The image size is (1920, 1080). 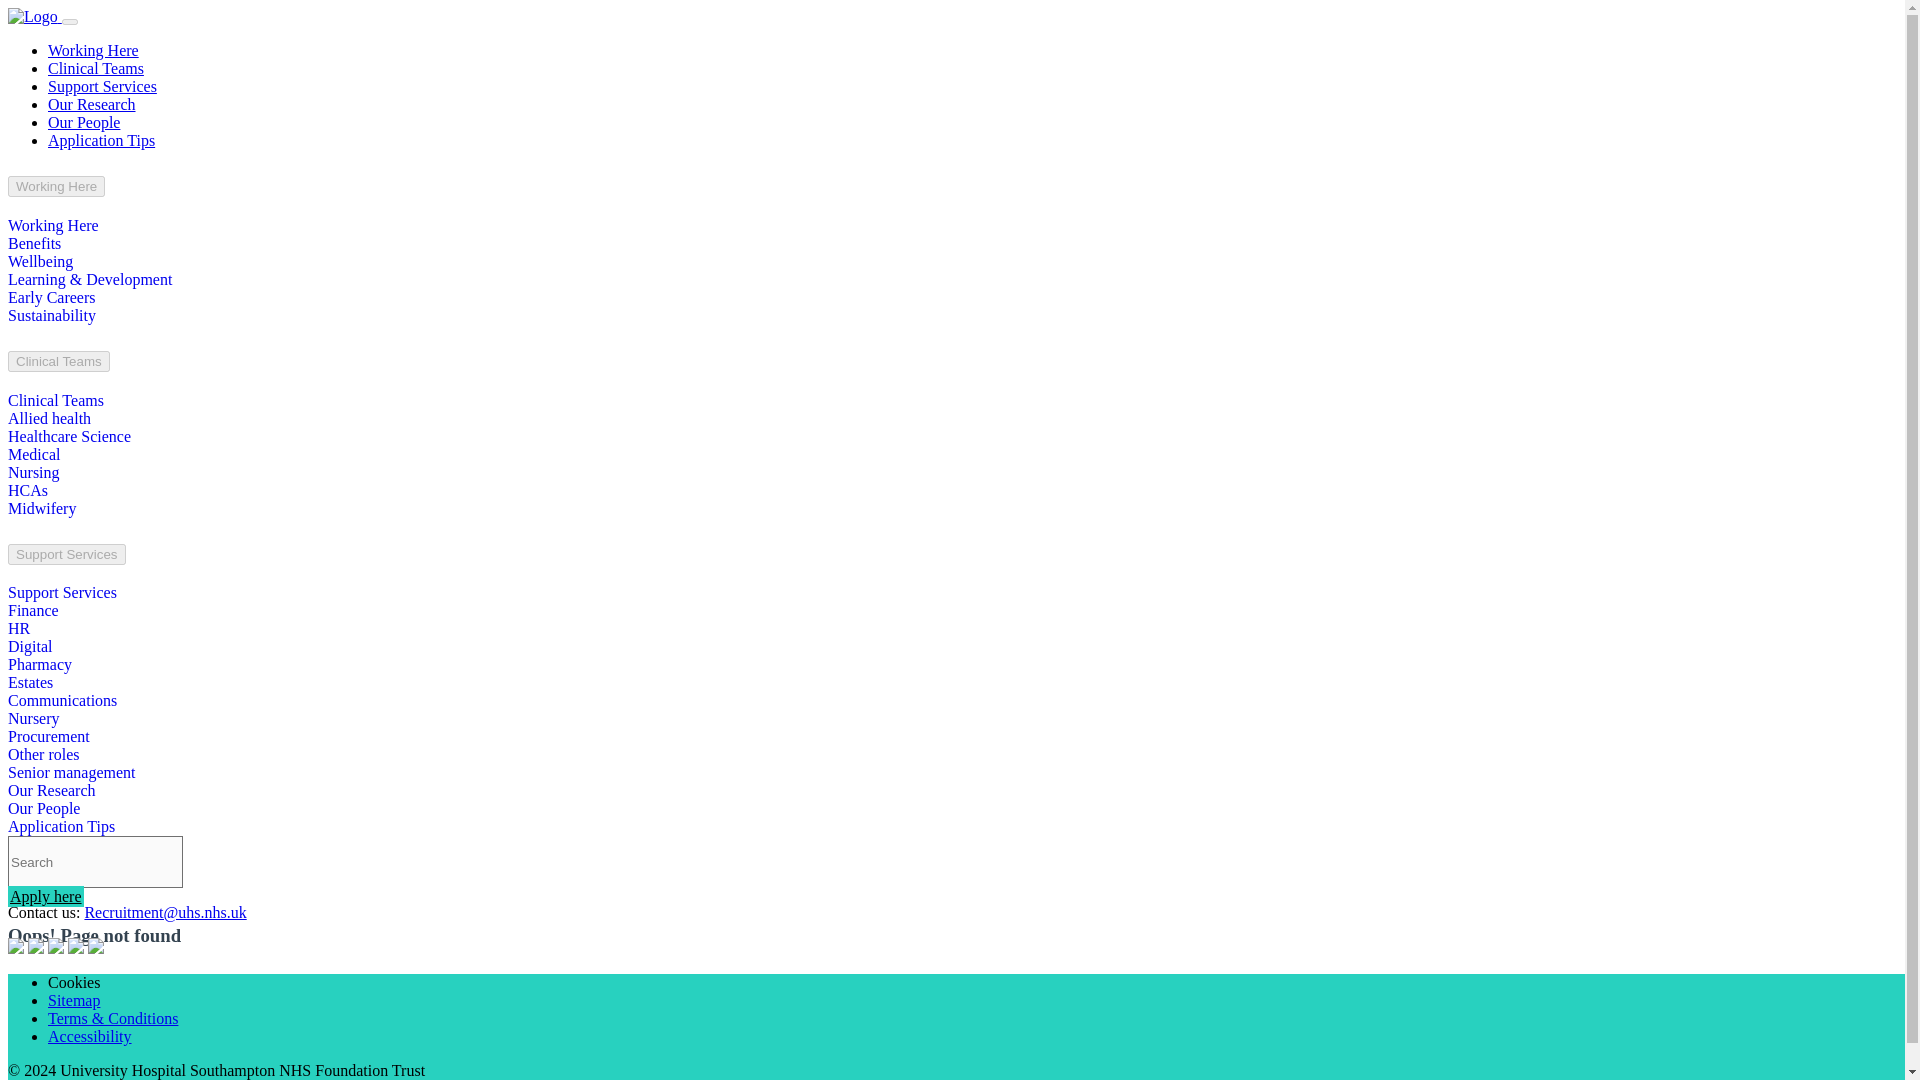 I want to click on Clinical Teams, so click(x=55, y=400).